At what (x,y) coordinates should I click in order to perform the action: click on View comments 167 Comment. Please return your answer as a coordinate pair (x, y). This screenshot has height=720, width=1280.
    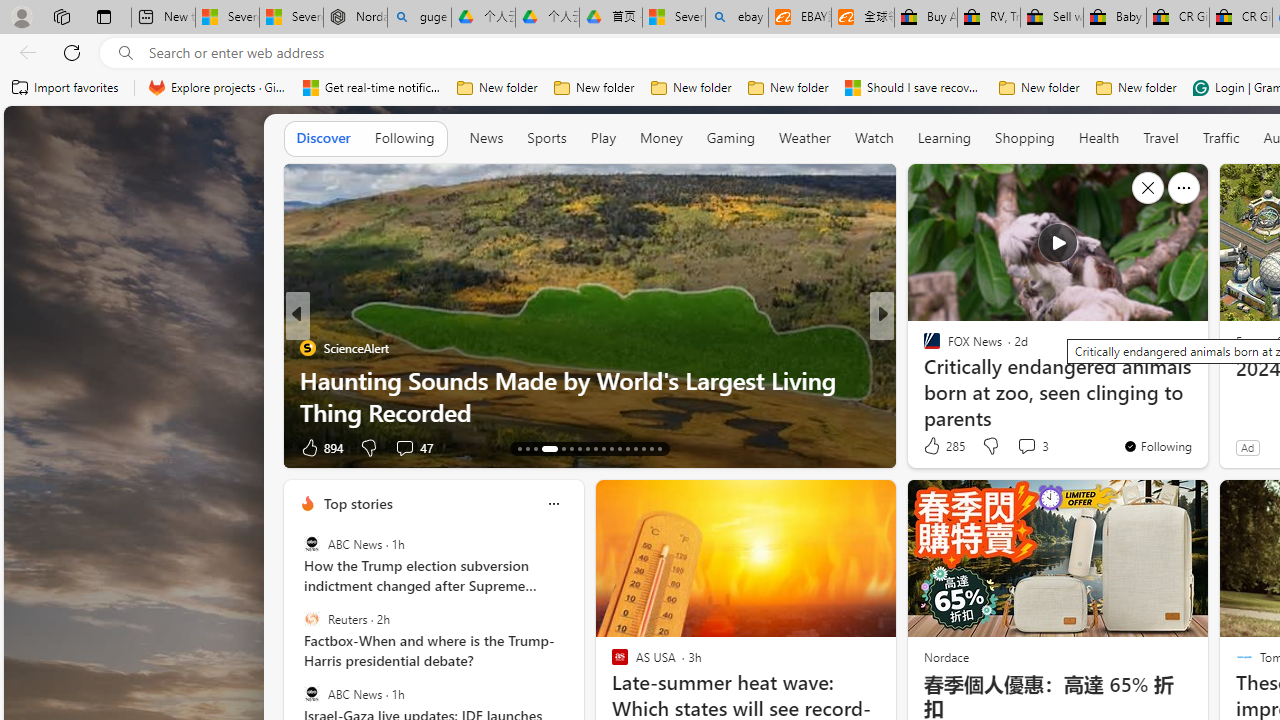
    Looking at the image, I should click on (1014, 447).